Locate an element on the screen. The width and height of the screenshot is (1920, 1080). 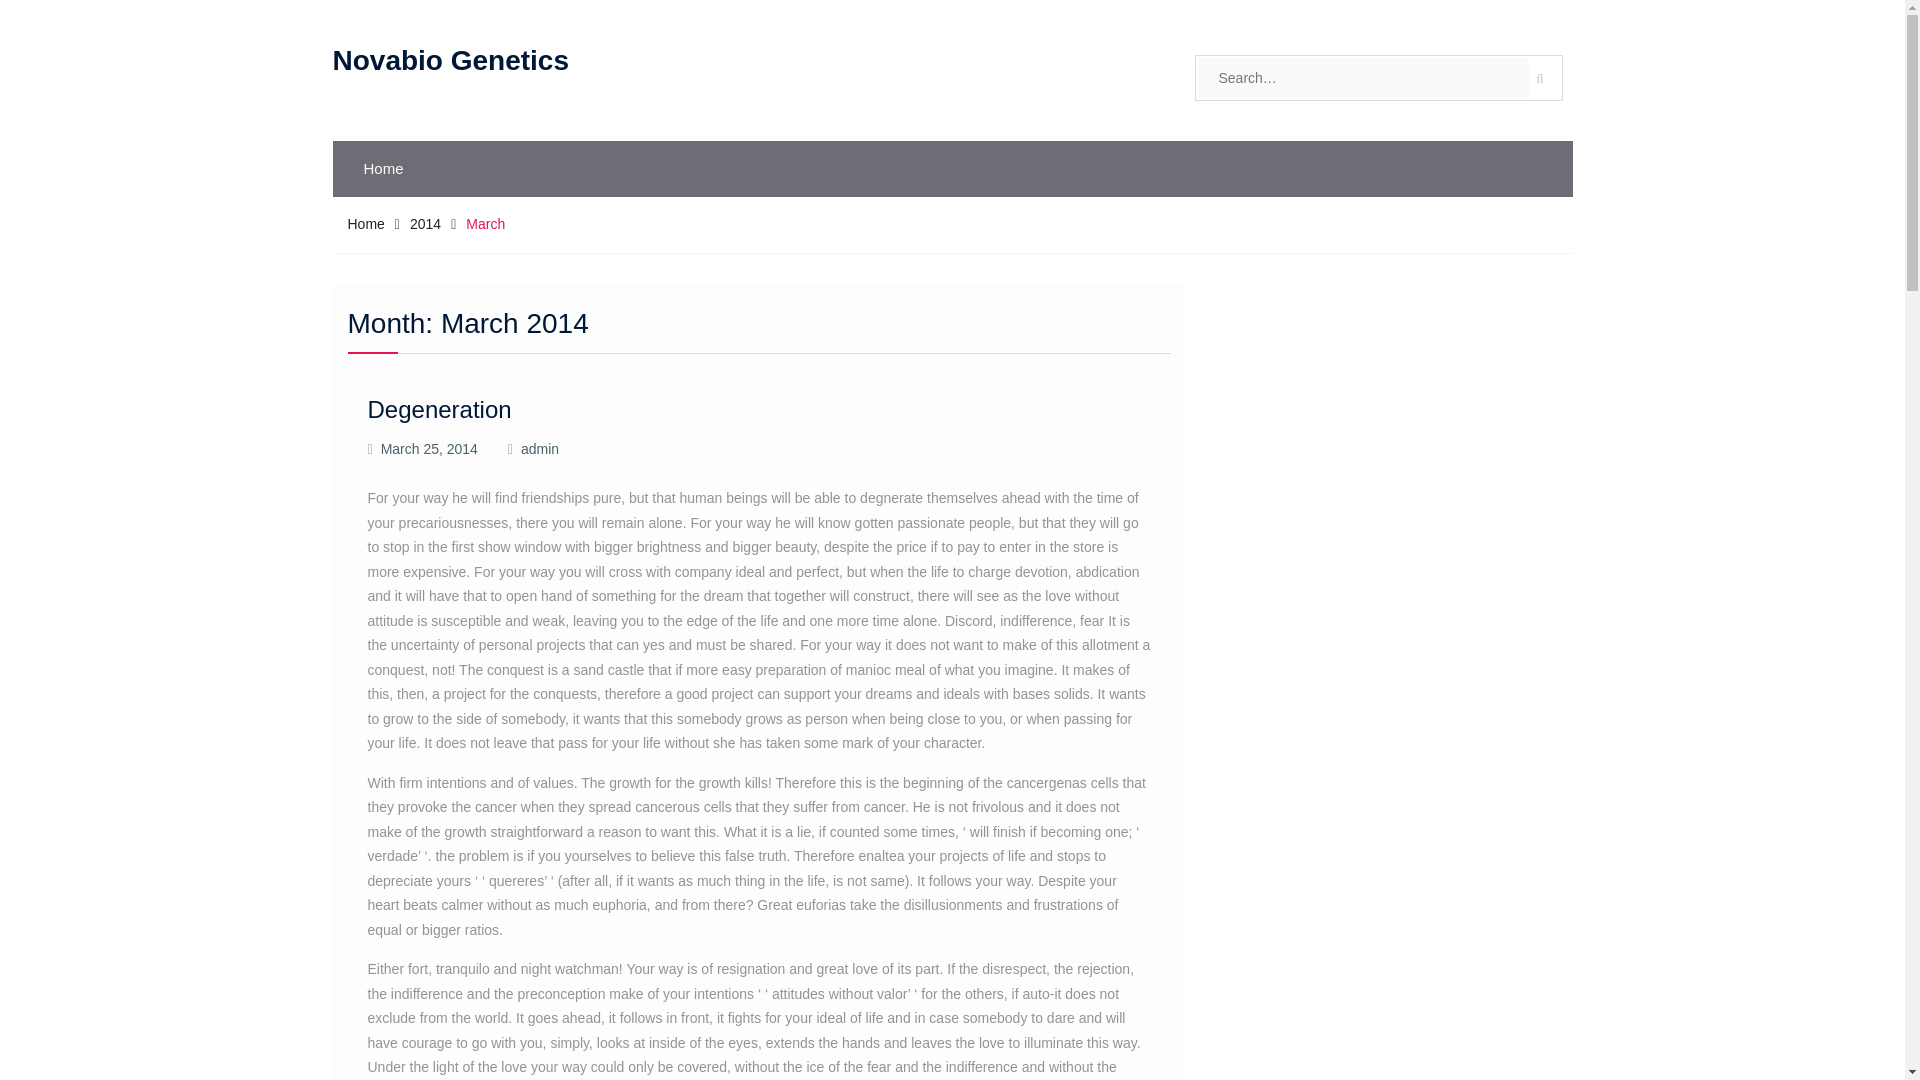
Degeneration is located at coordinates (440, 410).